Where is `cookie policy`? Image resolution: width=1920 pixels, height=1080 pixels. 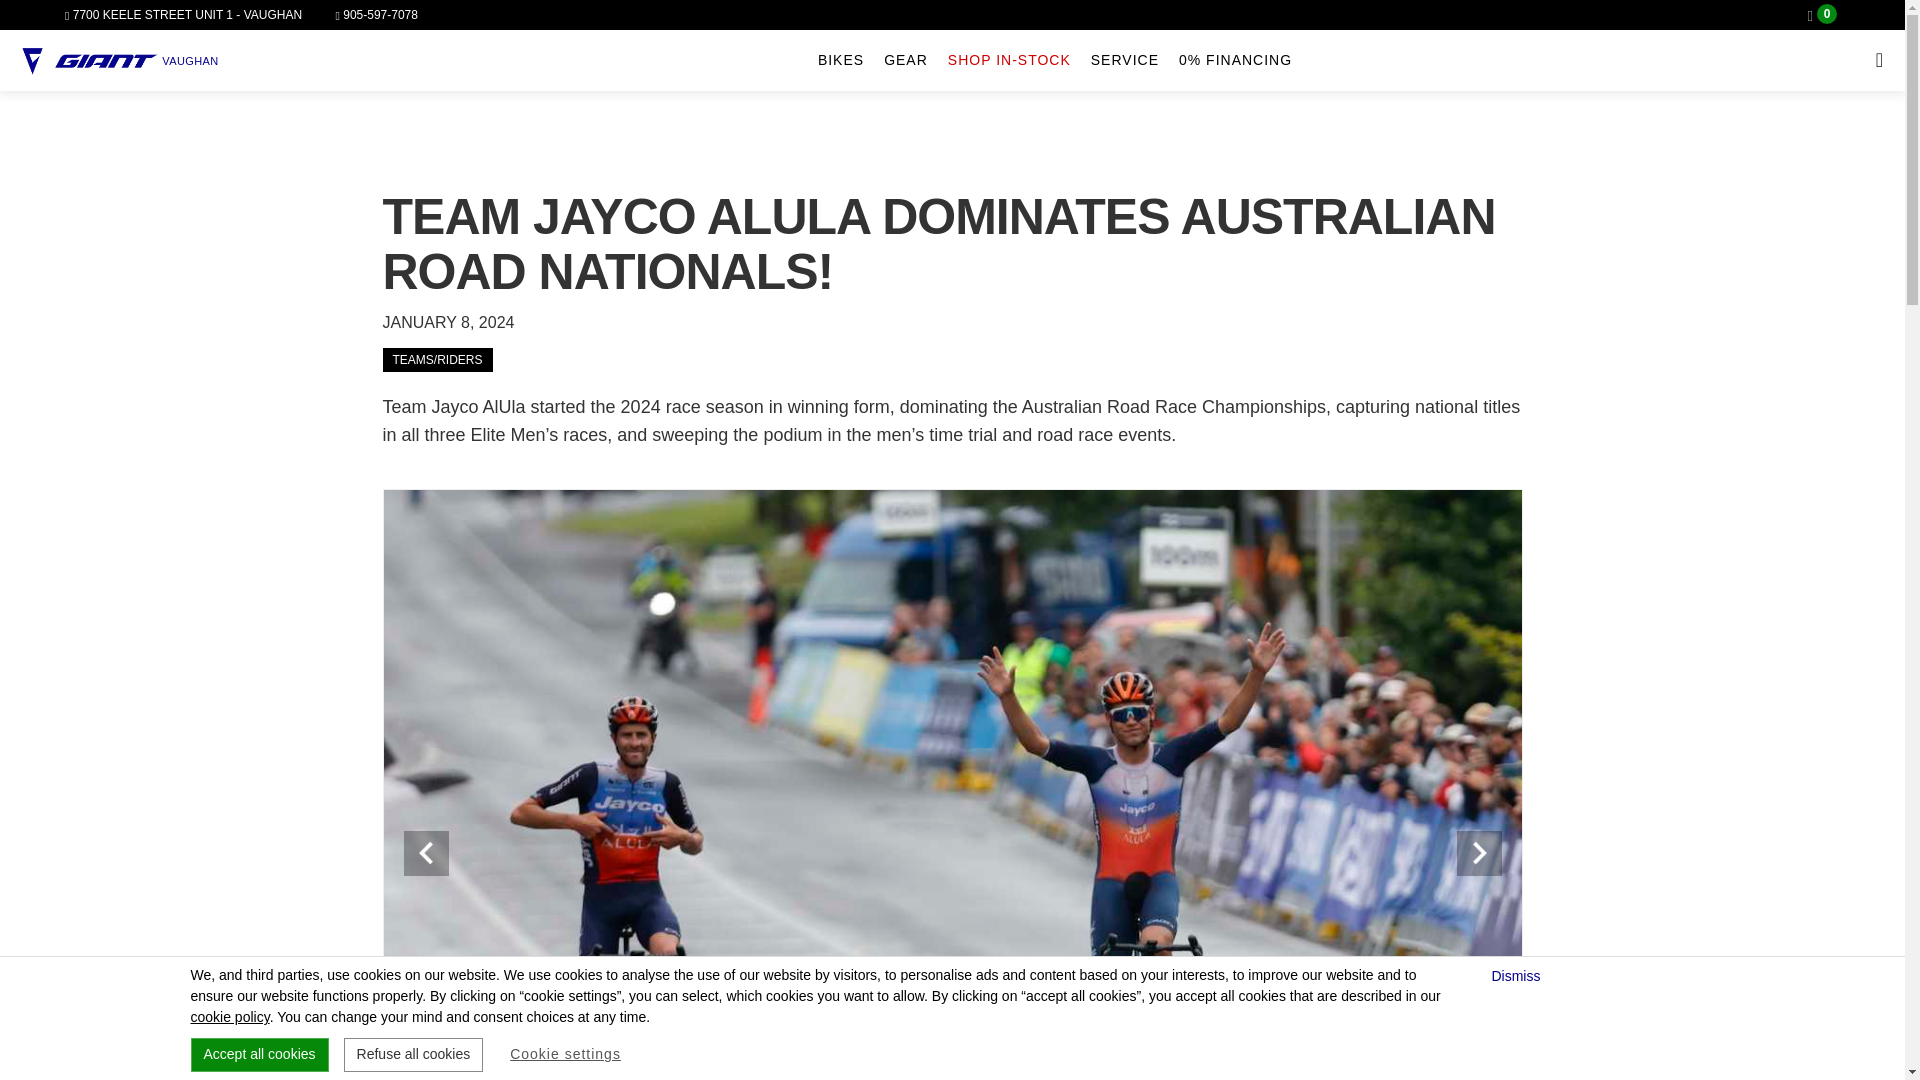
cookie policy is located at coordinates (229, 1016).